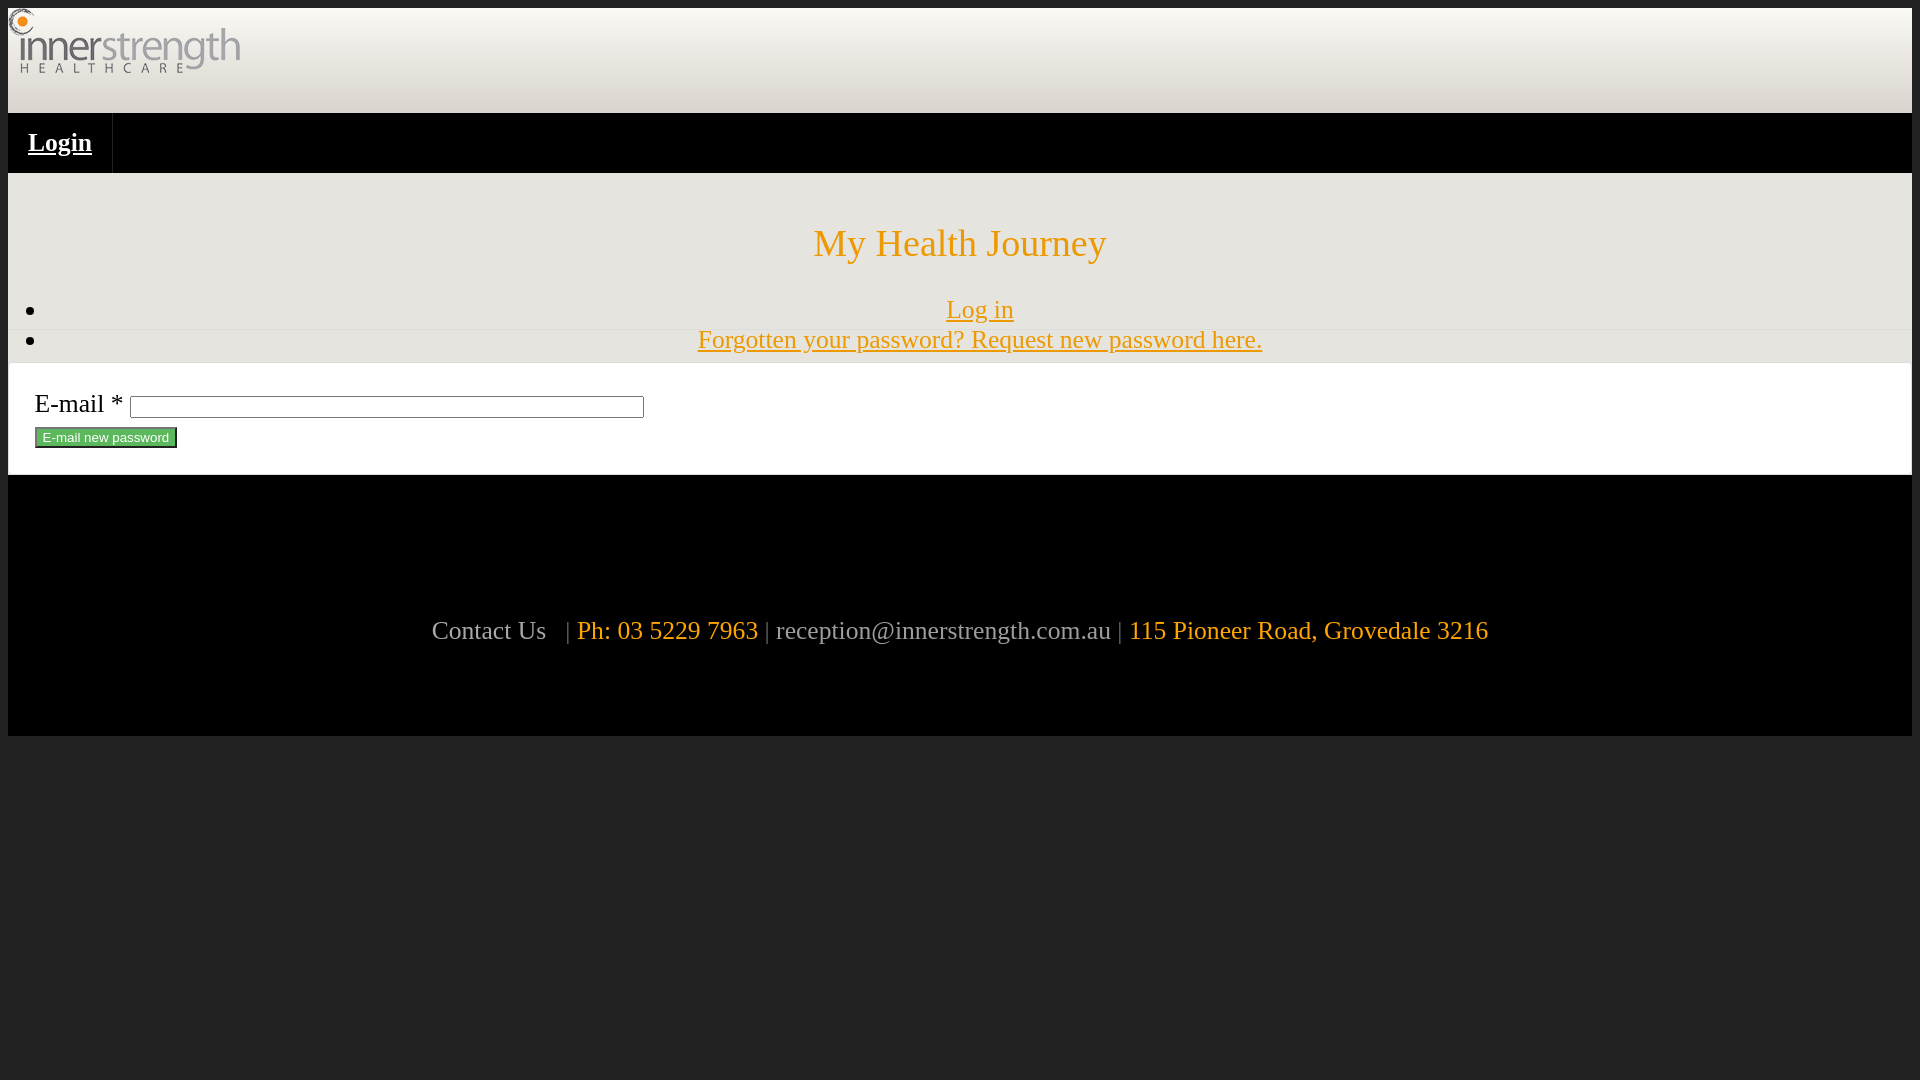  I want to click on Log in, so click(980, 310).